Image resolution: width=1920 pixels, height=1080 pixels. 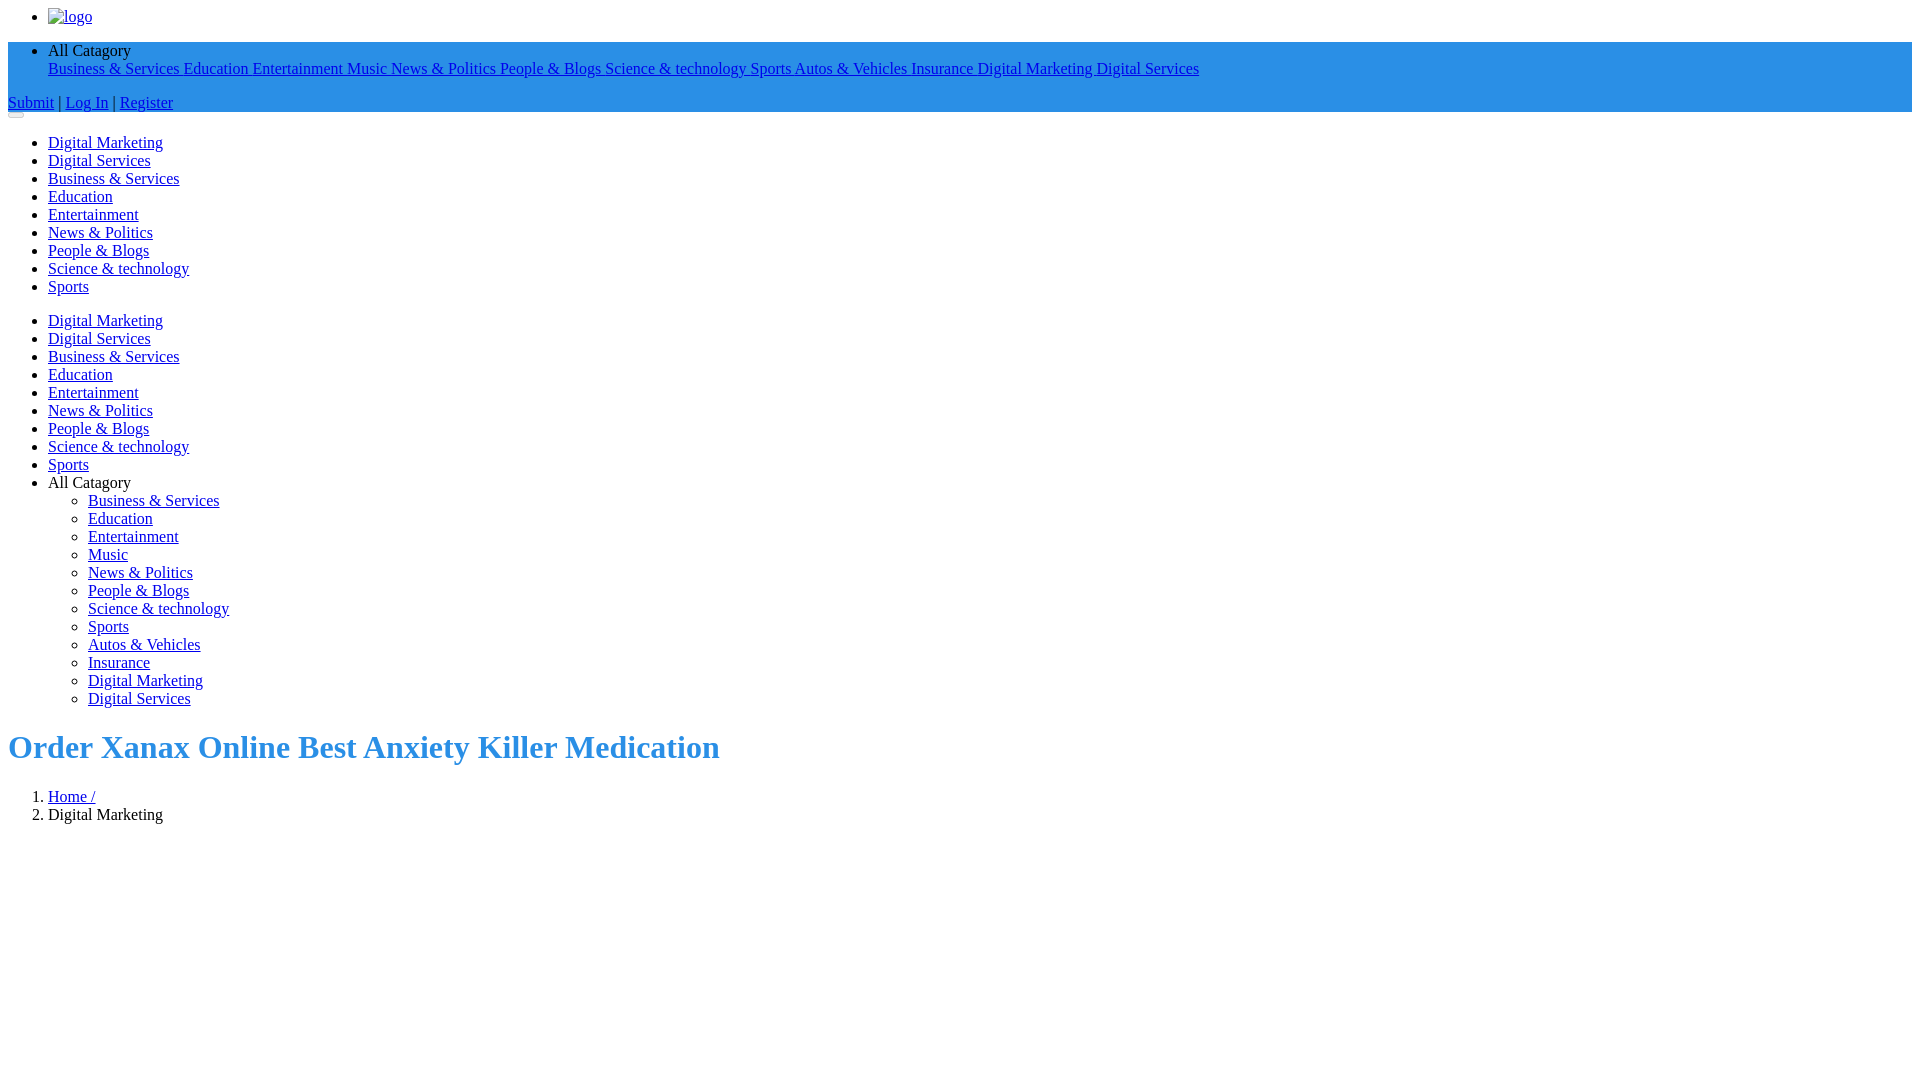 What do you see at coordinates (218, 68) in the screenshot?
I see `Education` at bounding box center [218, 68].